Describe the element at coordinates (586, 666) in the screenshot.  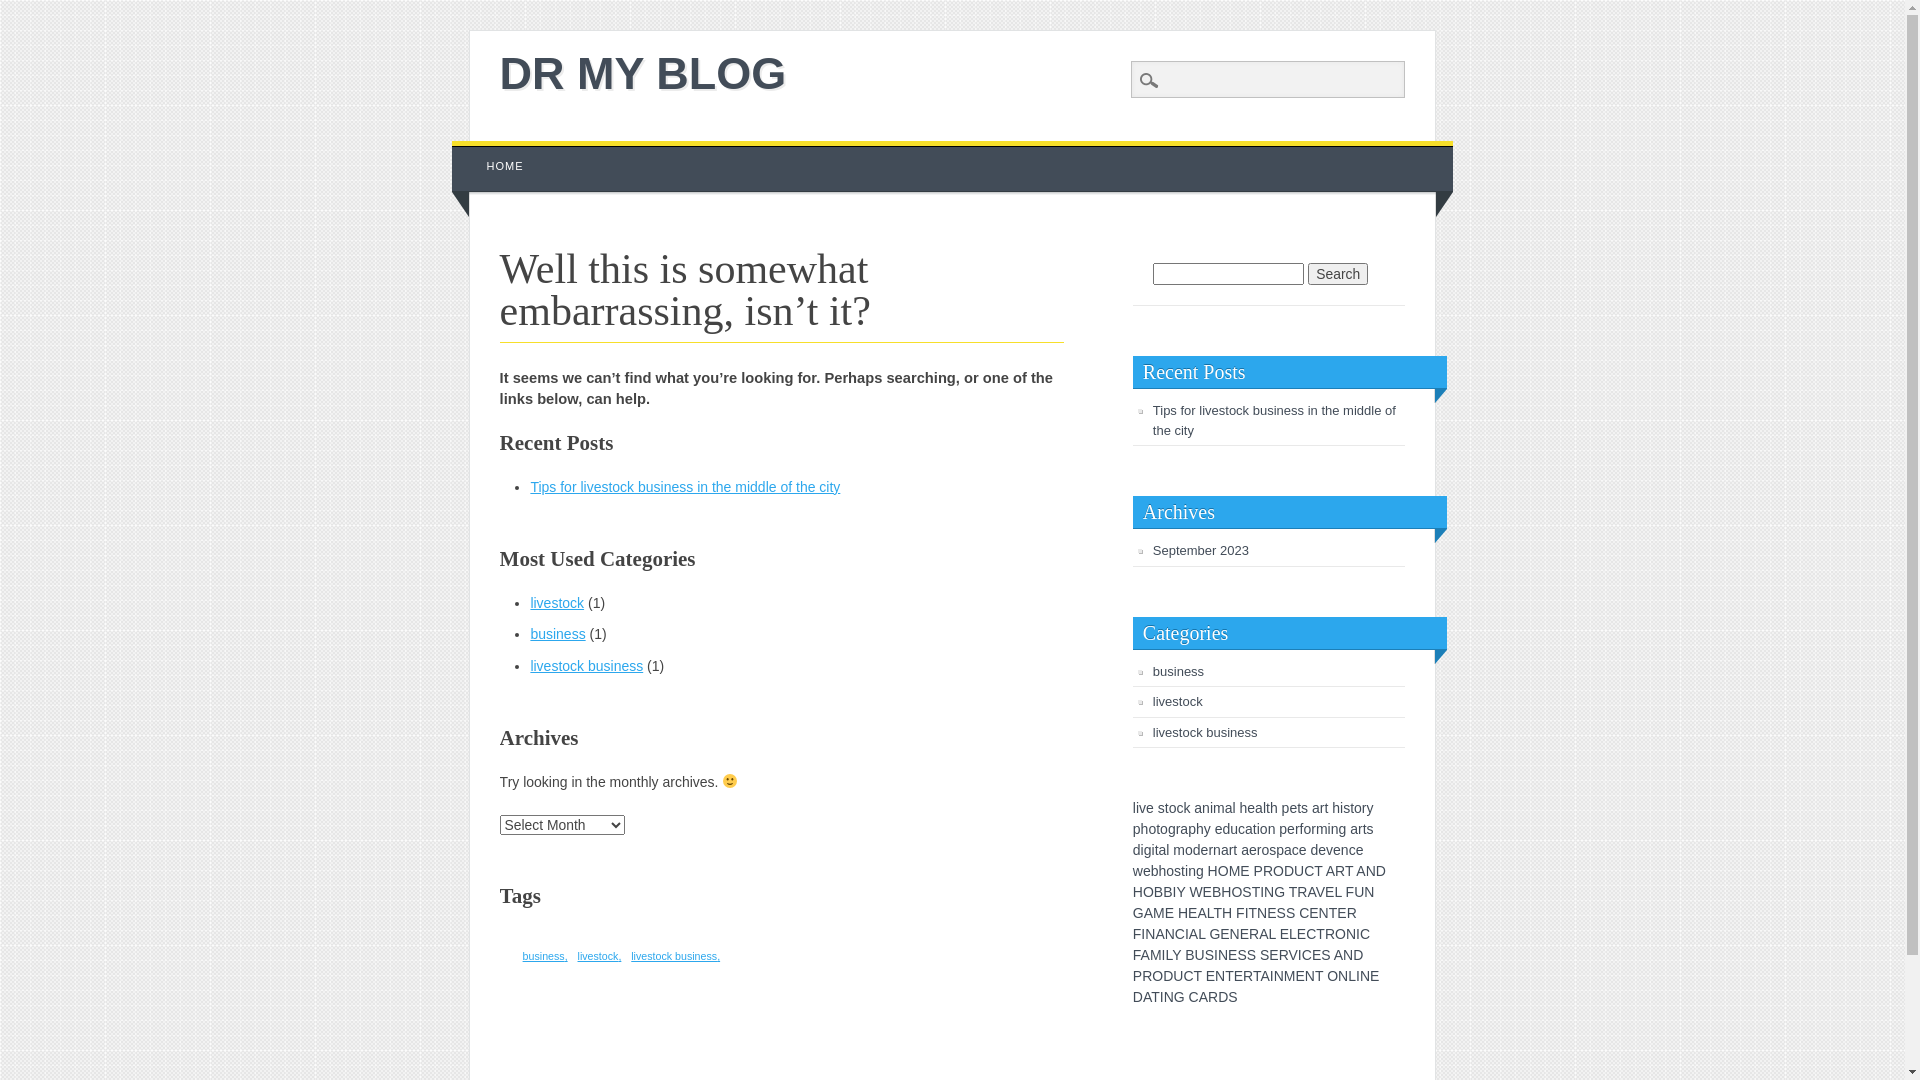
I see `livestock business` at that location.